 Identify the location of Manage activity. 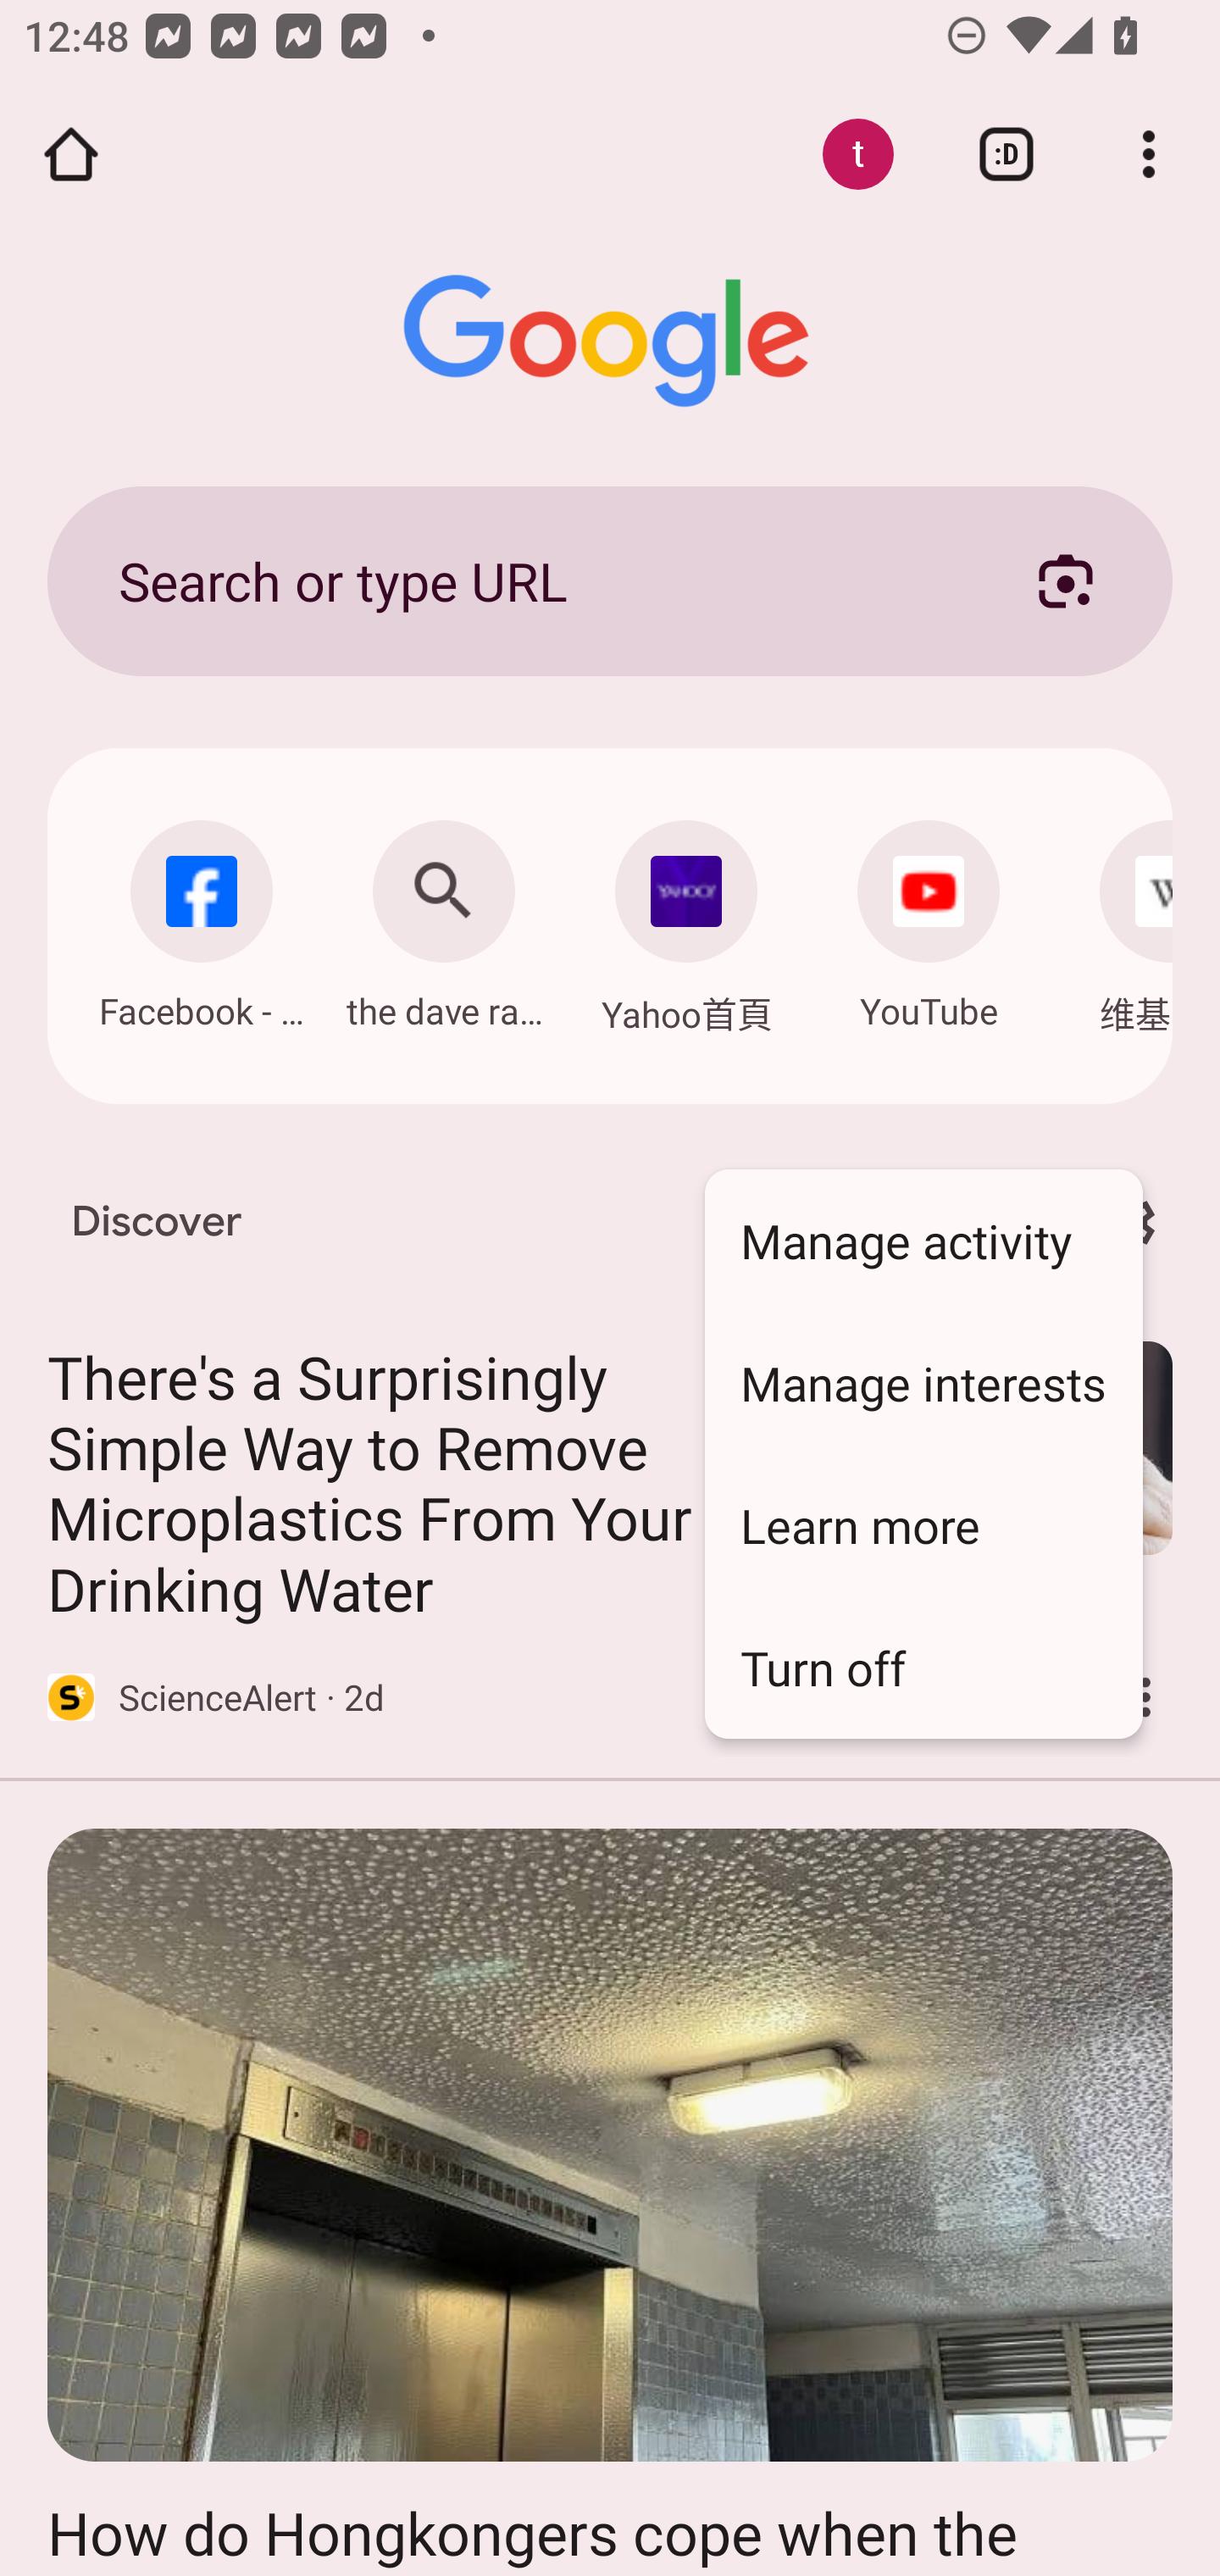
(923, 1241).